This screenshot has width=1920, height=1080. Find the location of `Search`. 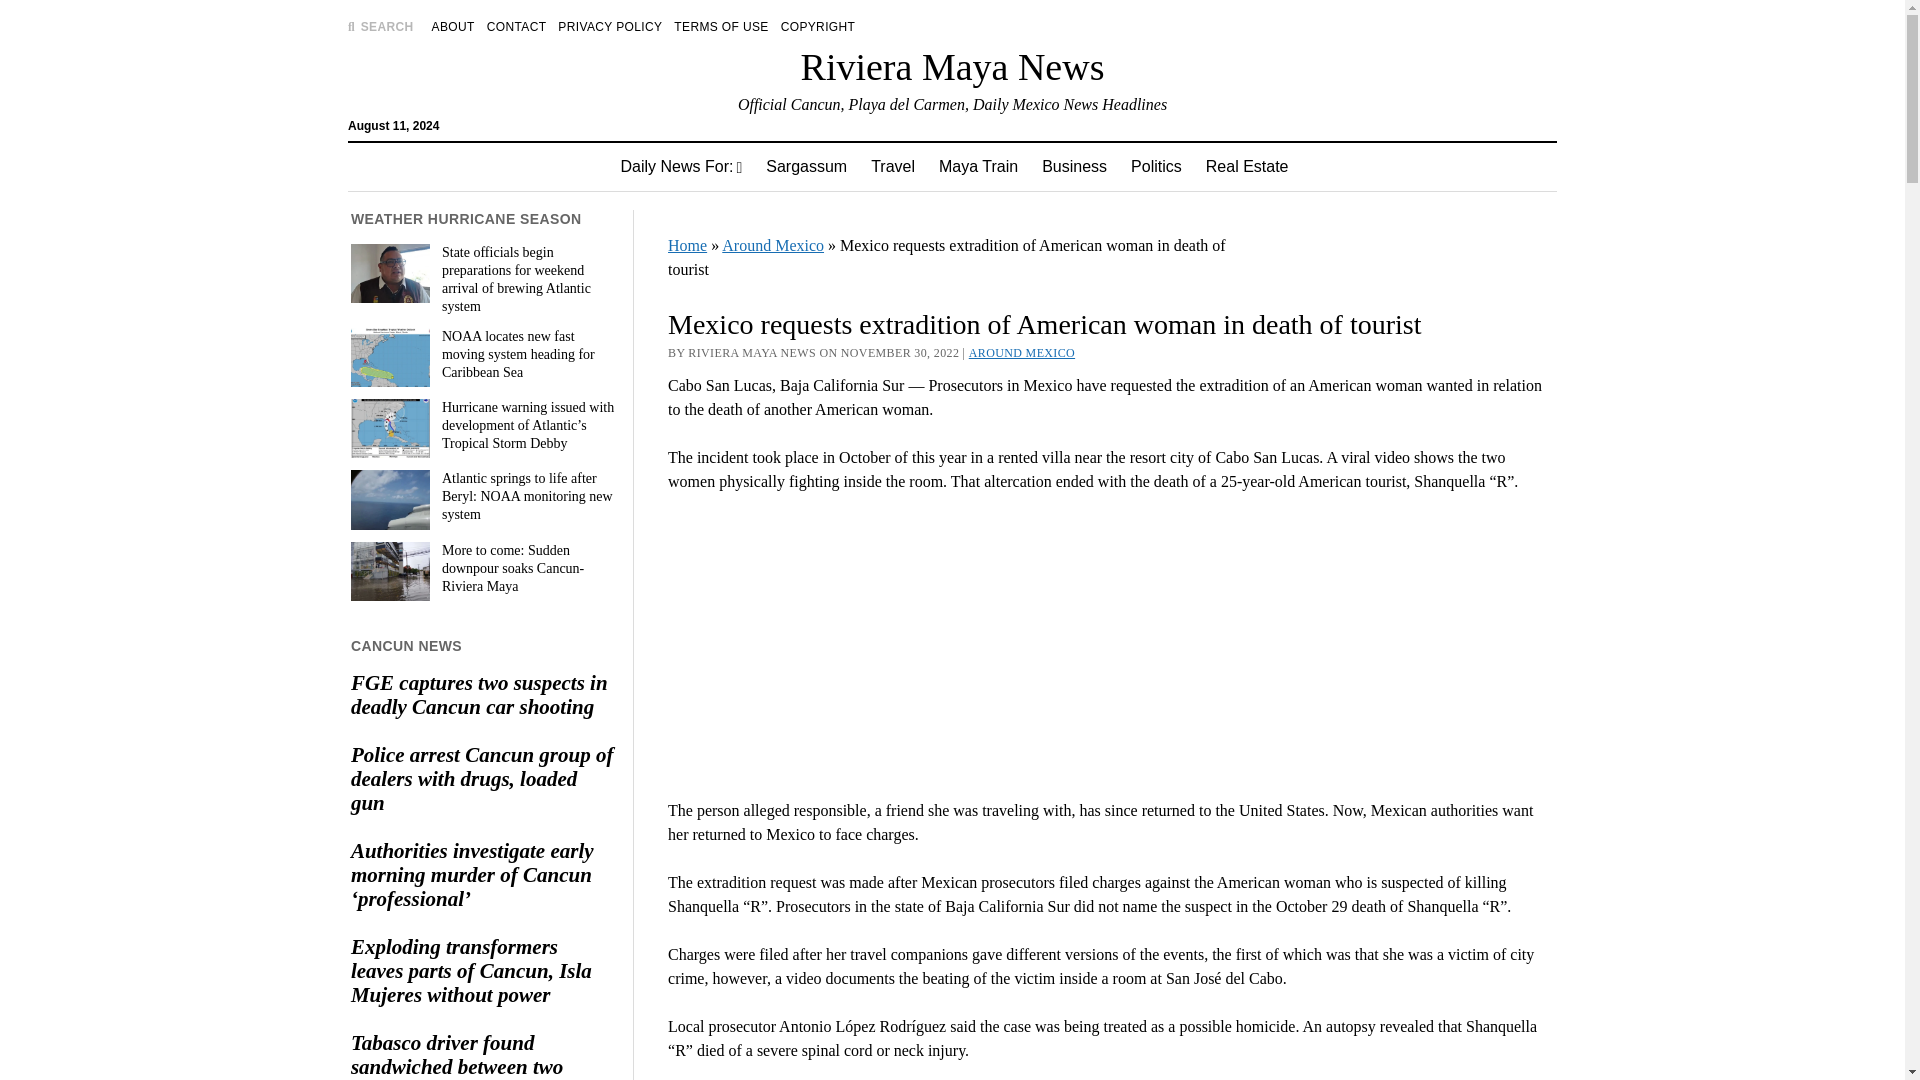

Search is located at coordinates (1248, 170).